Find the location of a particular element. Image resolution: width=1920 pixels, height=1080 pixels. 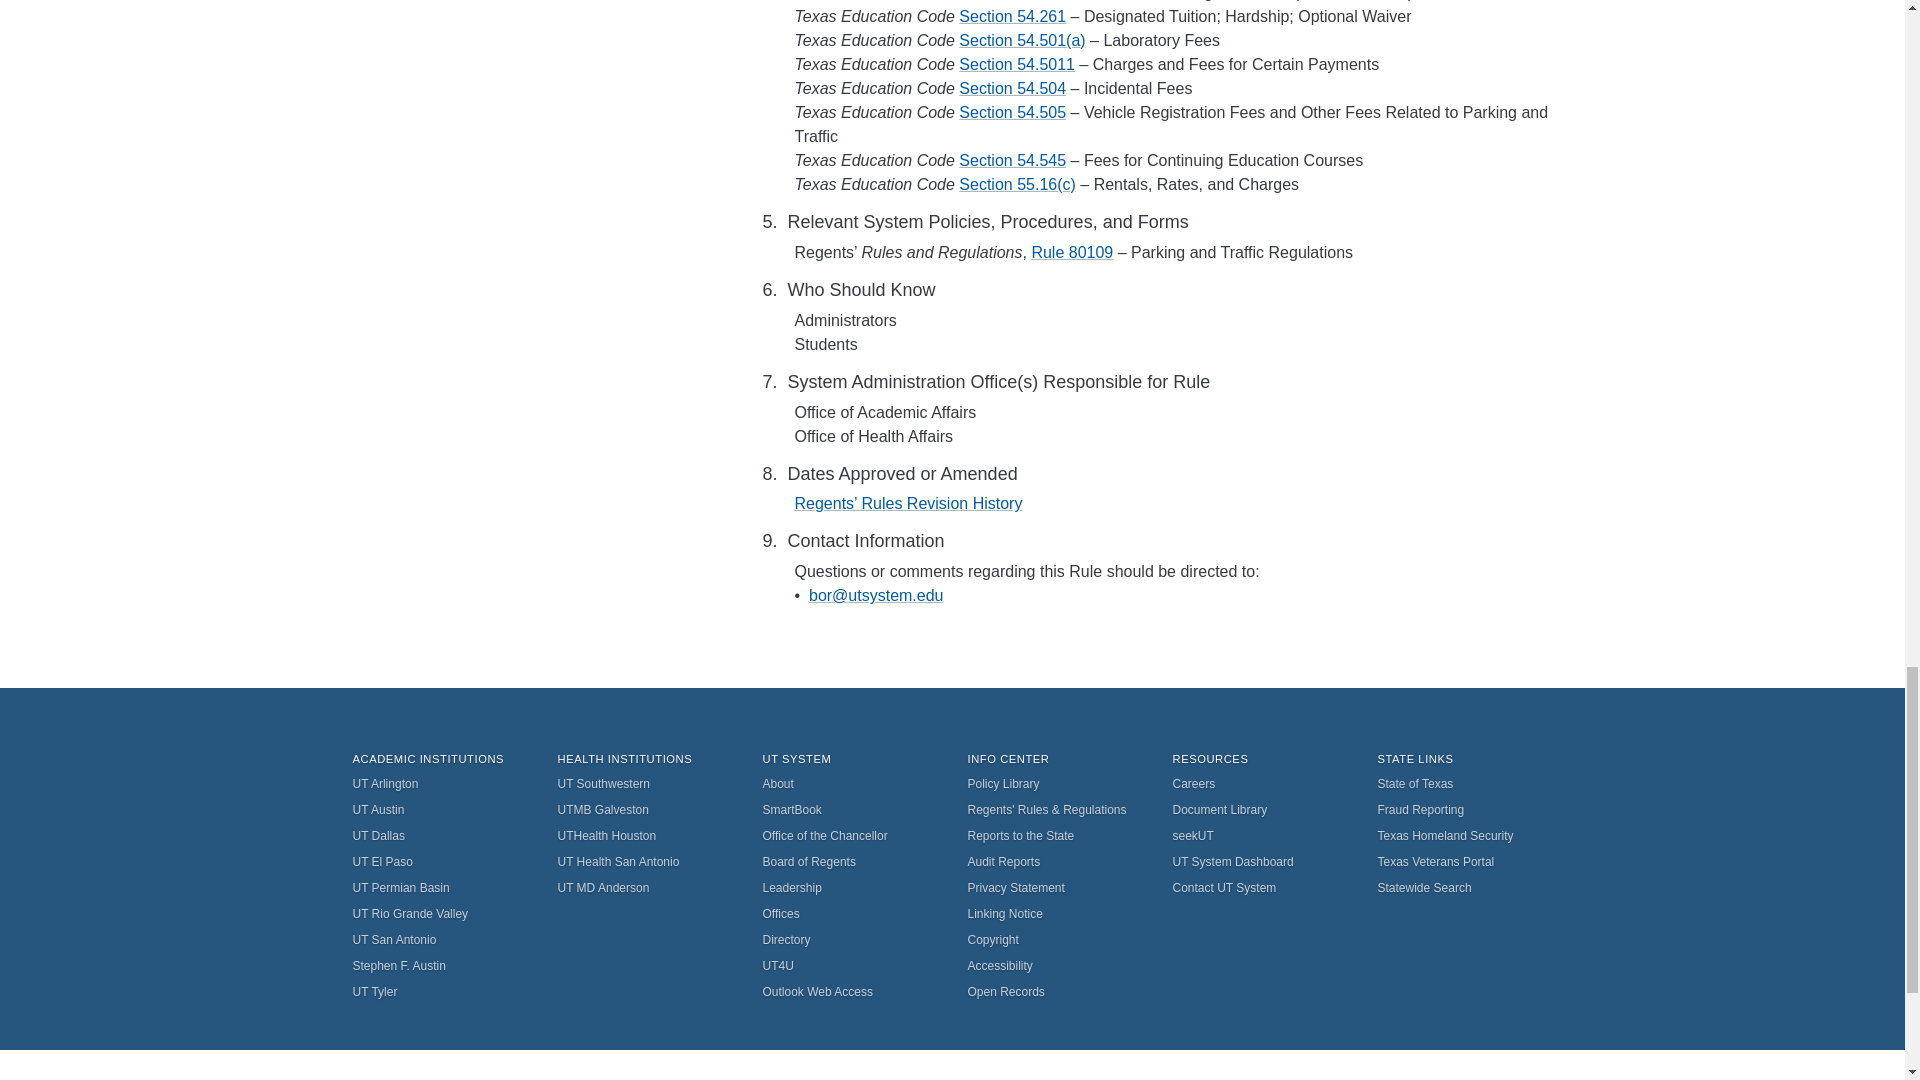

UT Health Science Center at Houston is located at coordinates (646, 835).